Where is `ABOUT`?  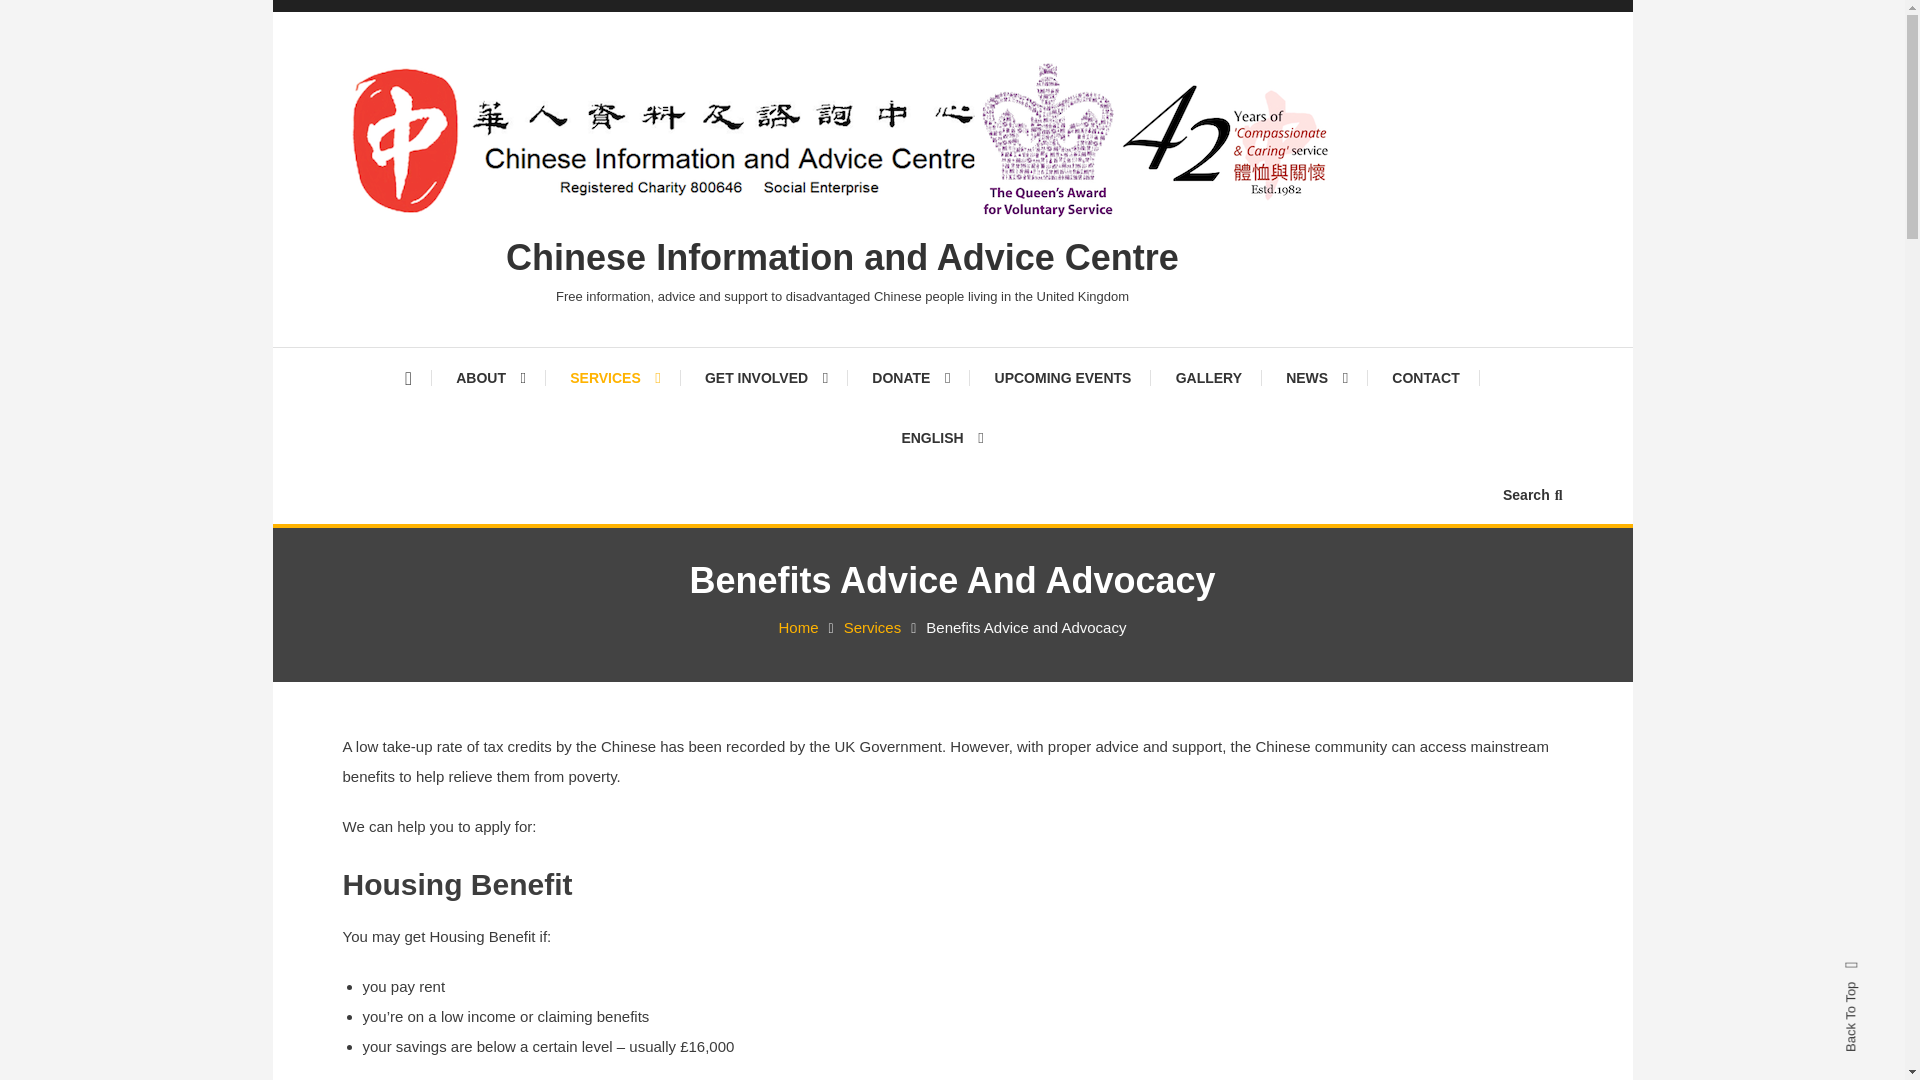
ABOUT is located at coordinates (490, 378).